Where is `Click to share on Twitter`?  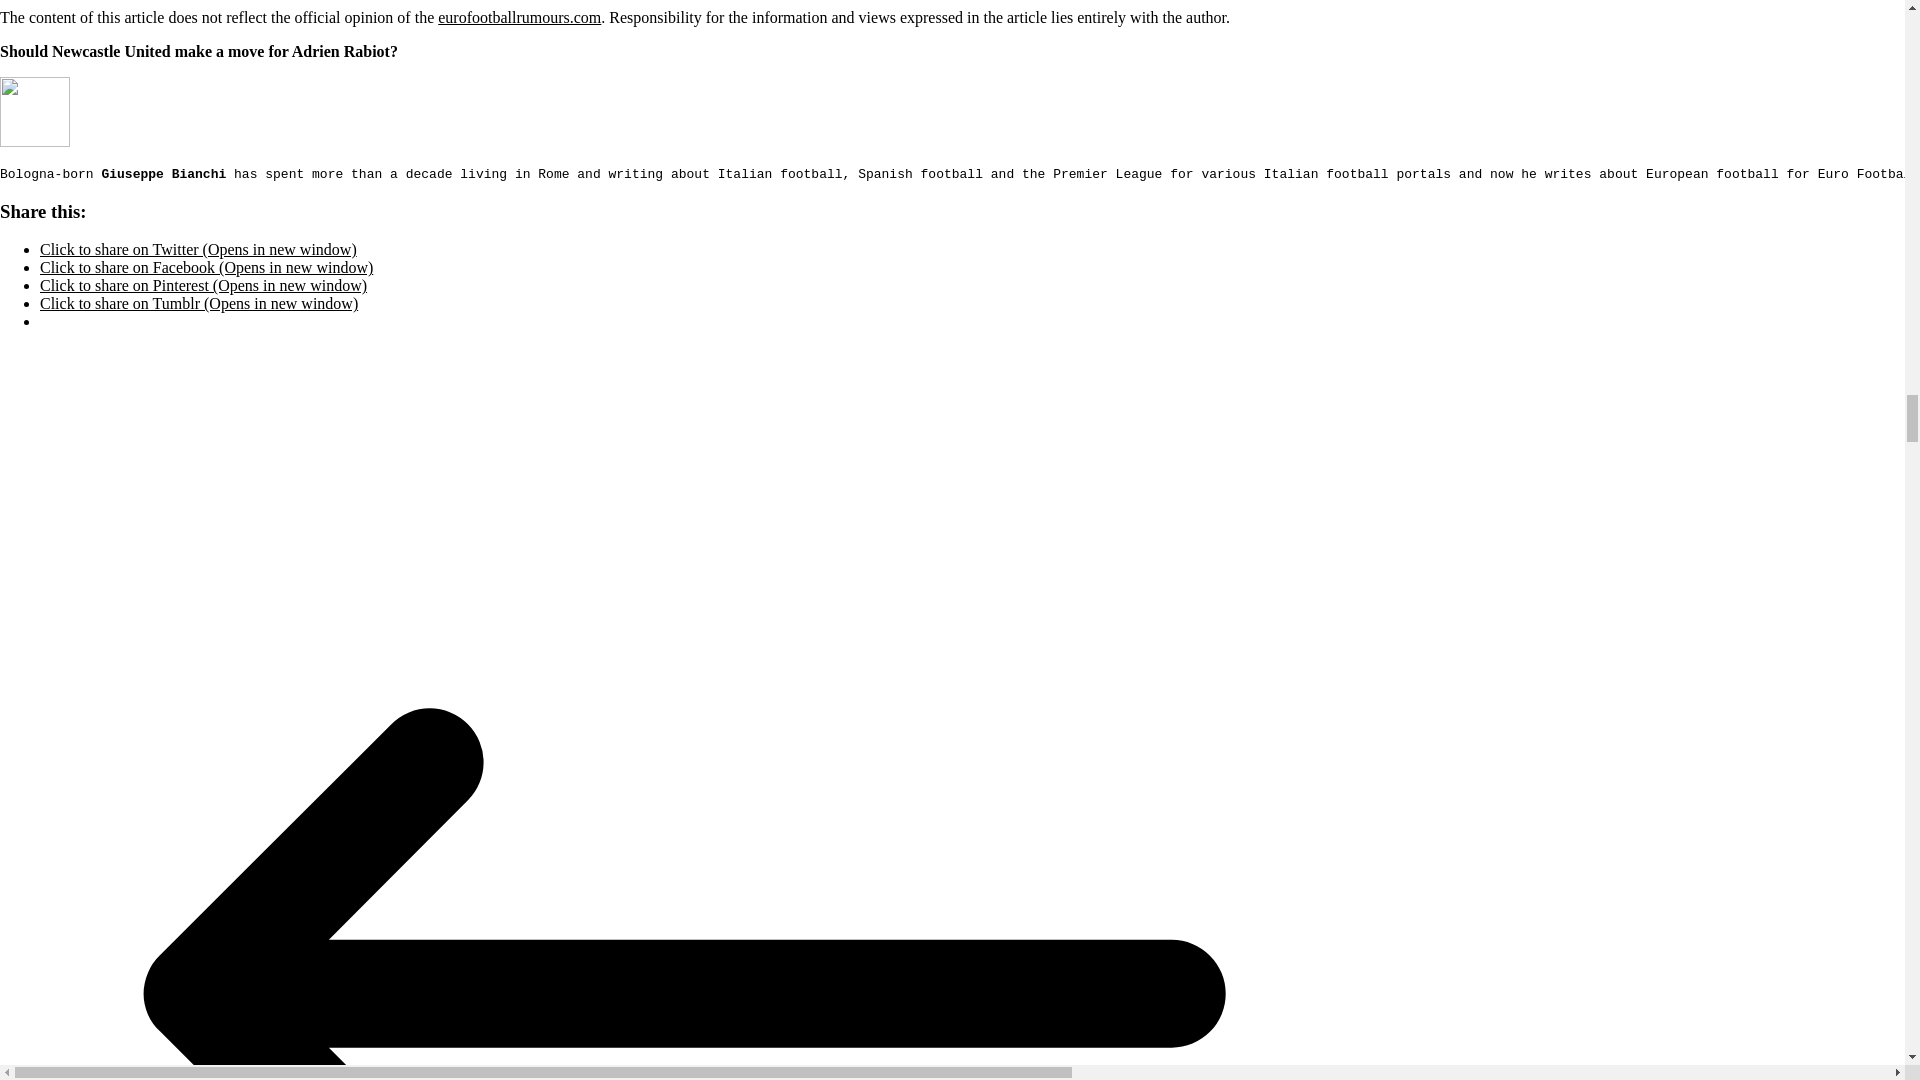 Click to share on Twitter is located at coordinates (198, 249).